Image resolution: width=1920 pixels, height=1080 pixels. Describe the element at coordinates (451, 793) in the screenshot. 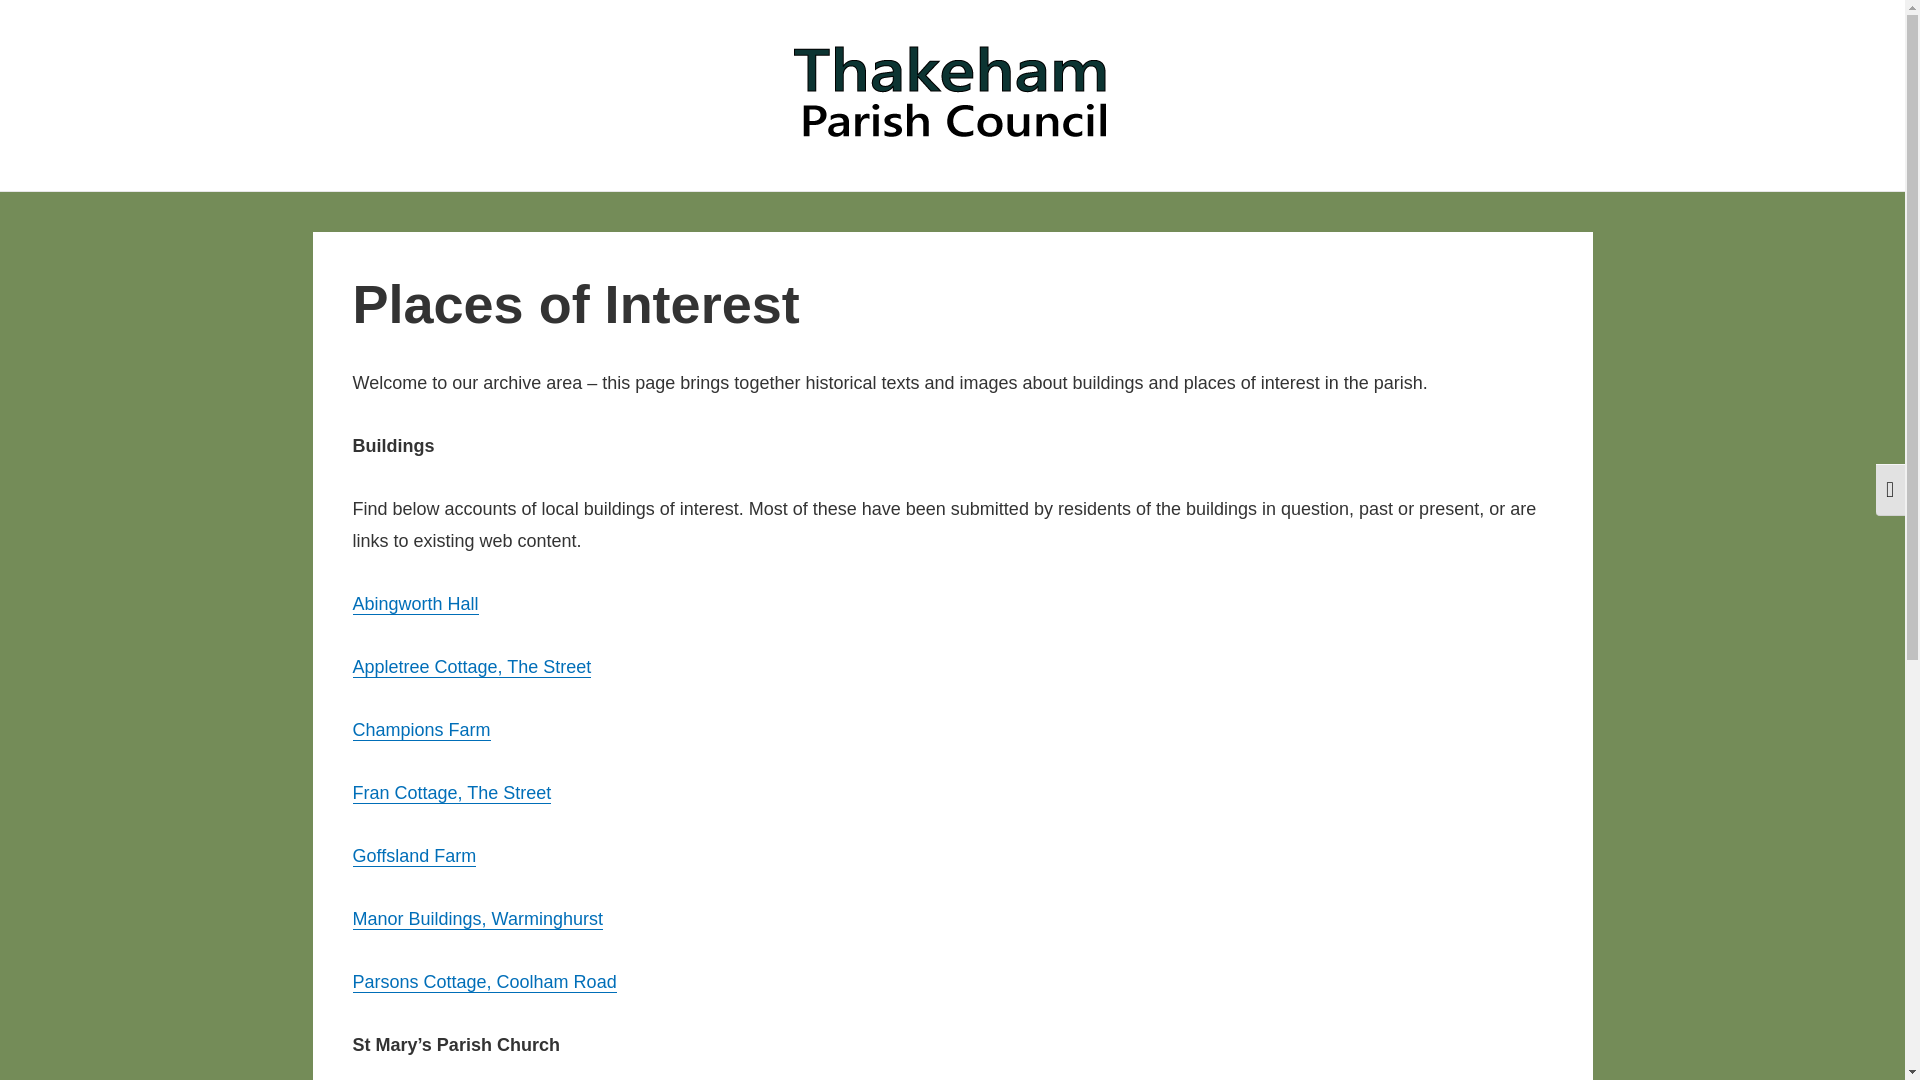

I see `Fran Cottage, The Street` at that location.